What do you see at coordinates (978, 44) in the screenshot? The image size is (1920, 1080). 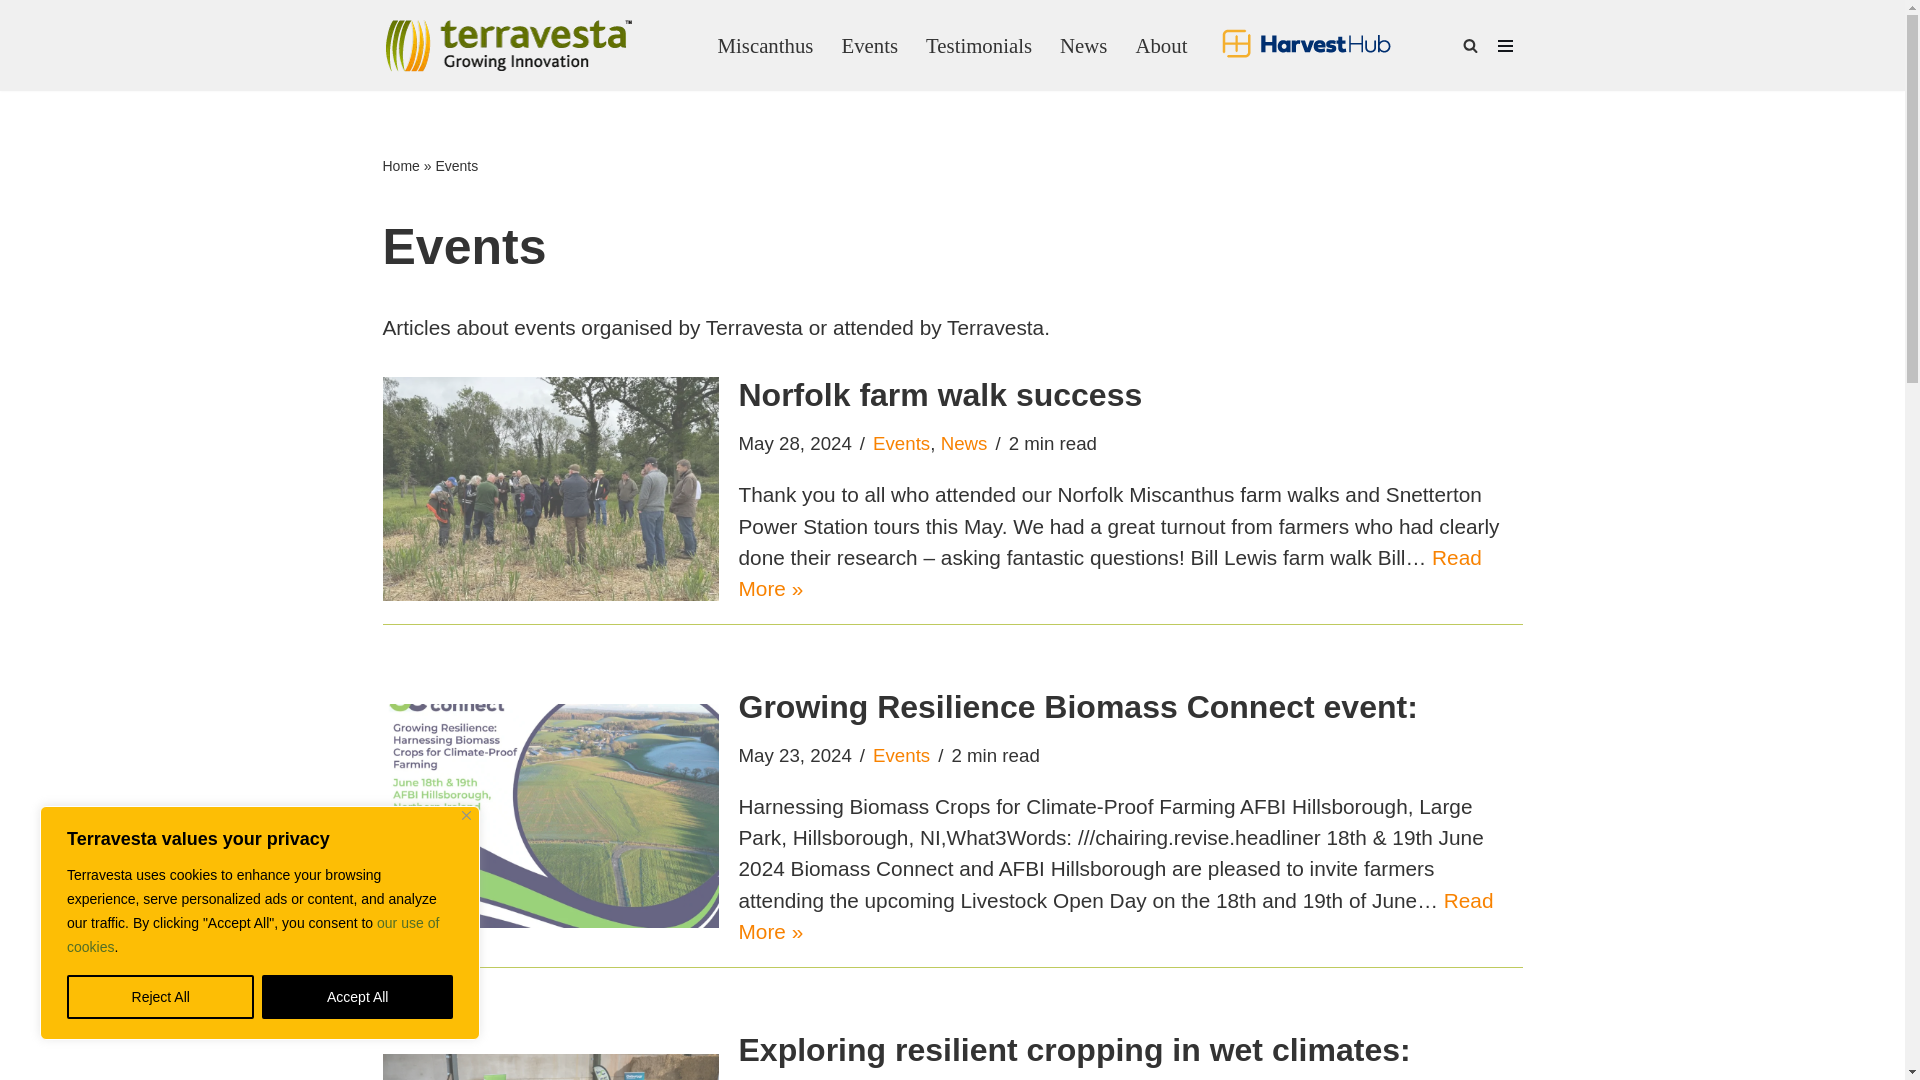 I see `Testimonials` at bounding box center [978, 44].